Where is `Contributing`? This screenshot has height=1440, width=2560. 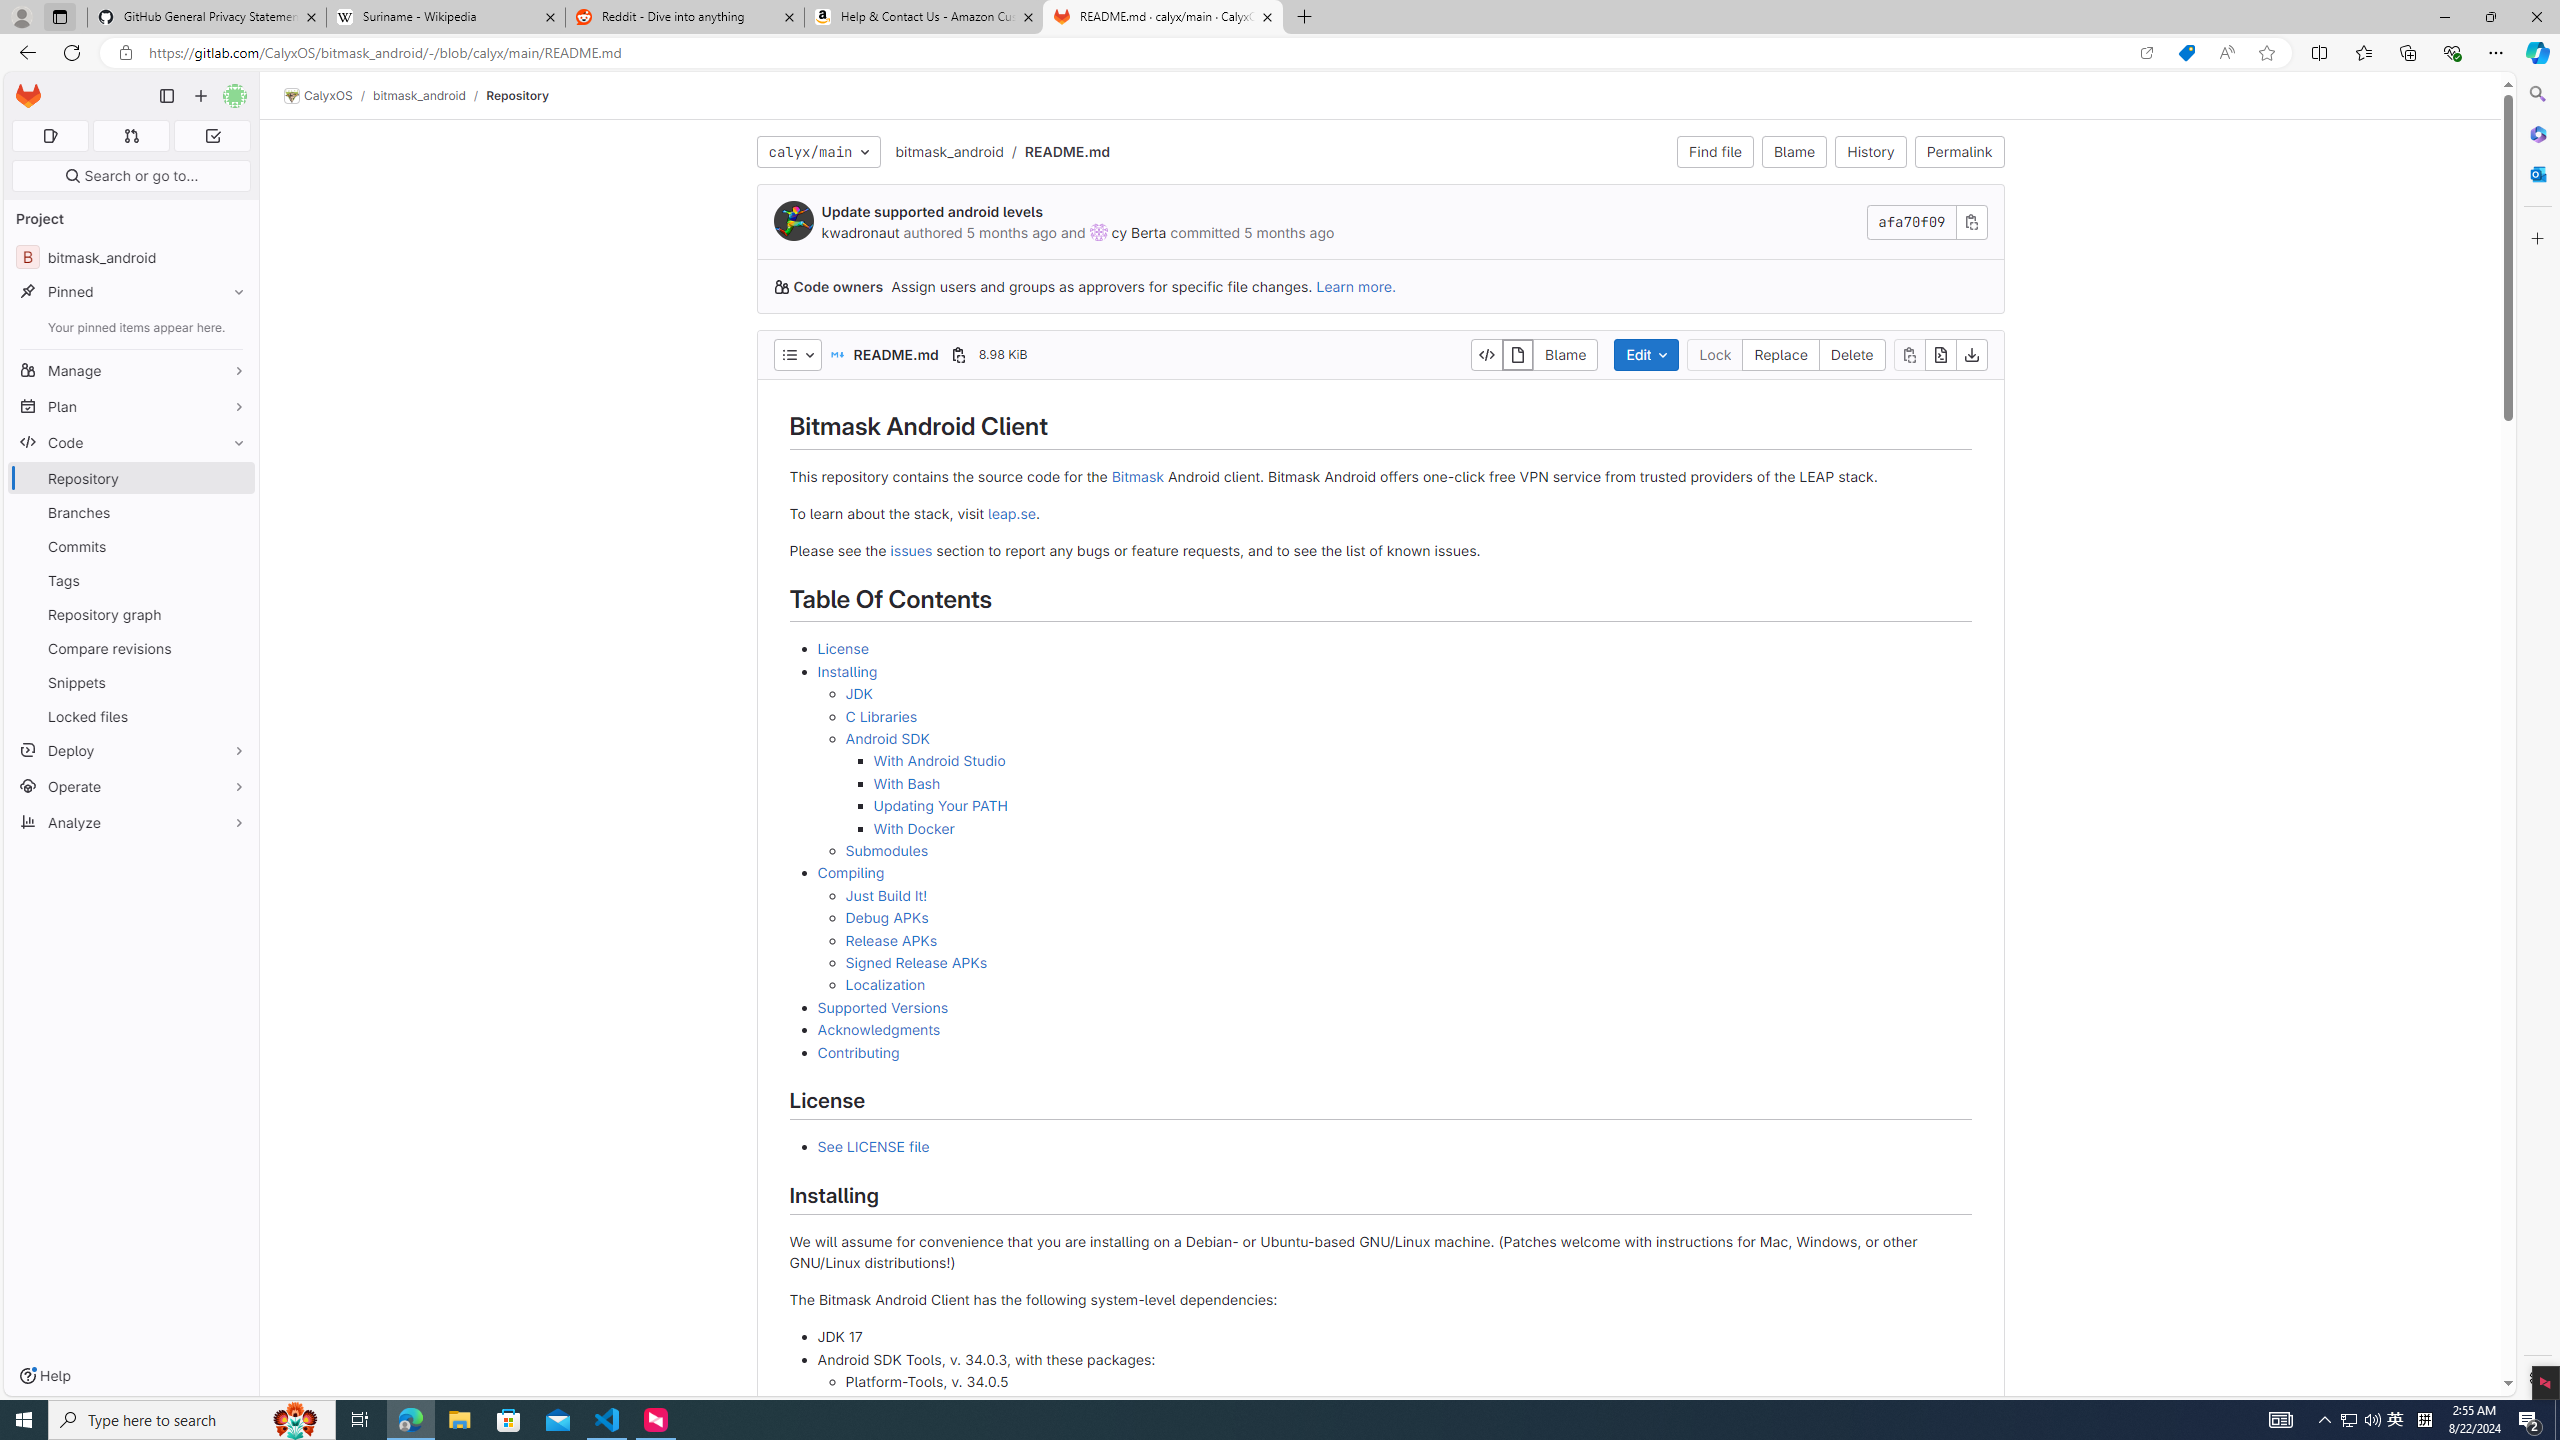 Contributing is located at coordinates (858, 1052).